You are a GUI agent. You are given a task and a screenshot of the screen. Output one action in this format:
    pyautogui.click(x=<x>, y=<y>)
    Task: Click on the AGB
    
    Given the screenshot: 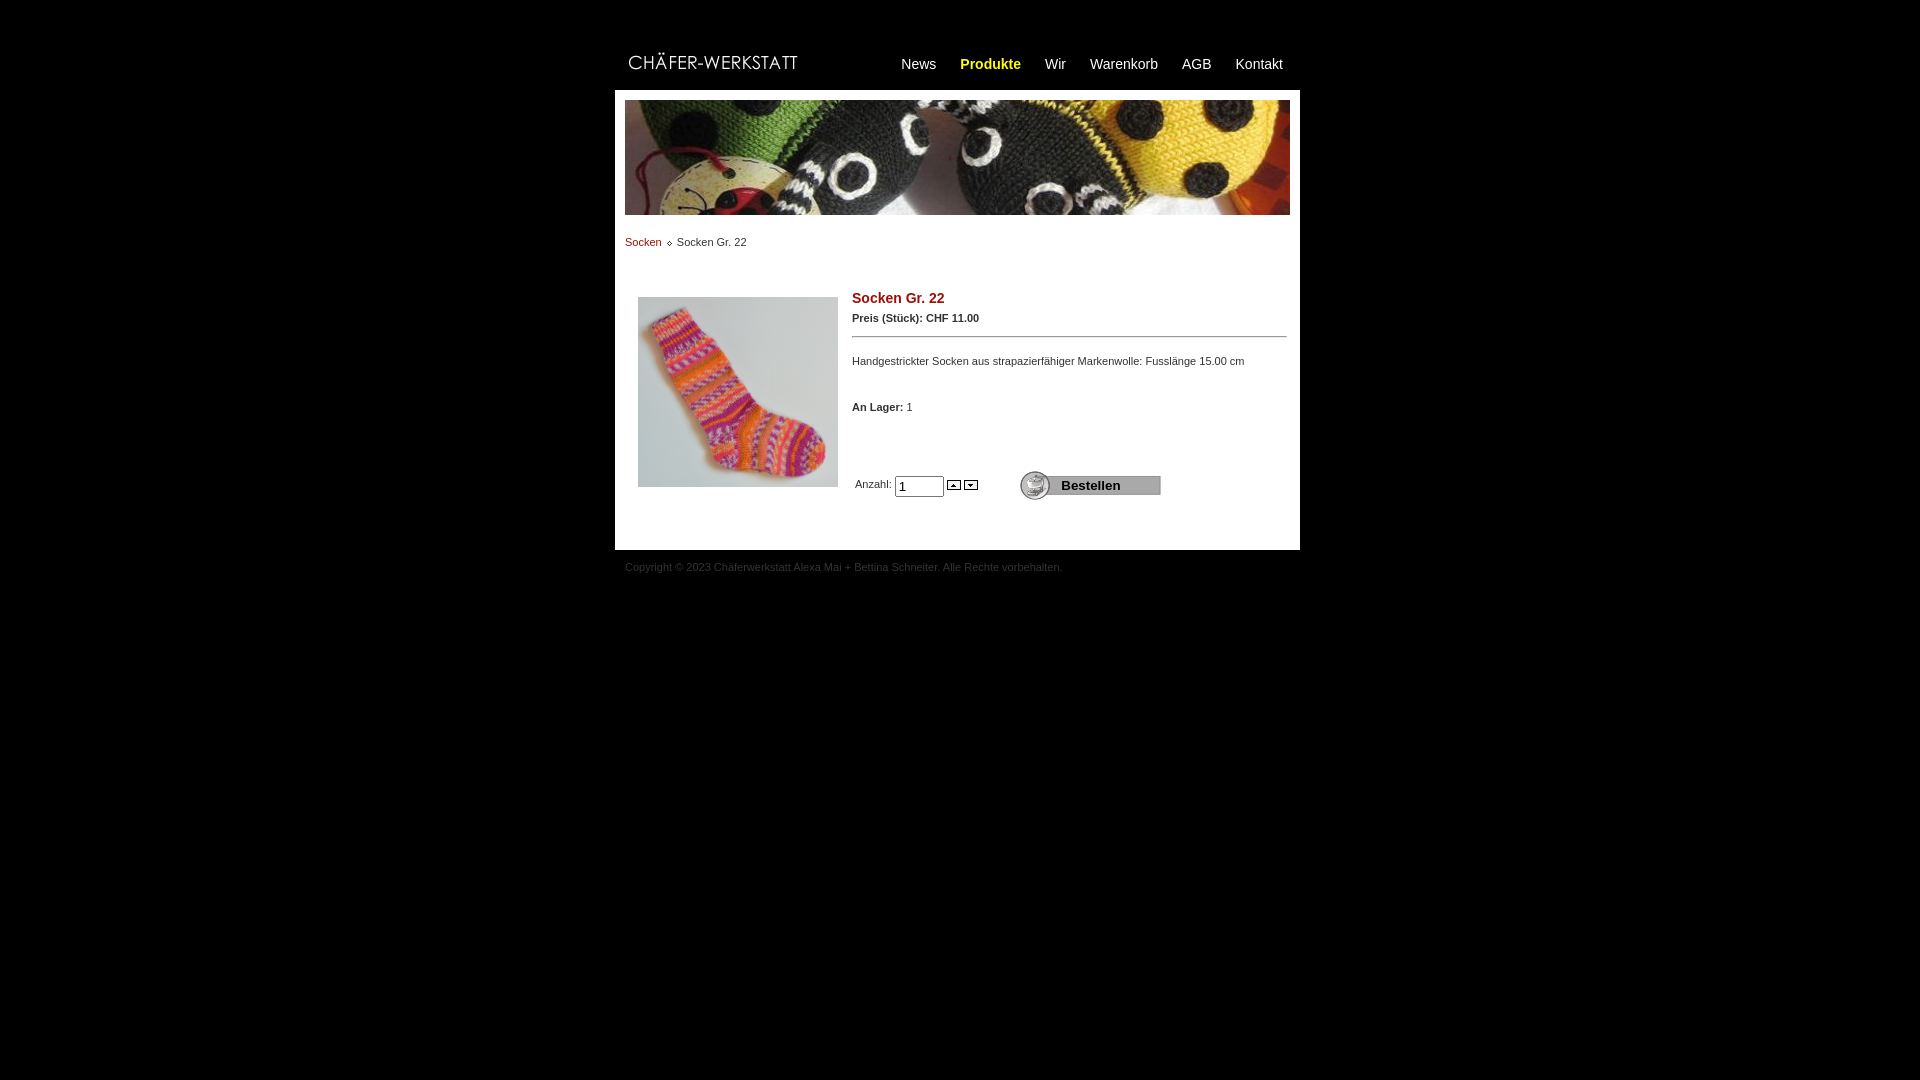 What is the action you would take?
    pyautogui.click(x=1197, y=64)
    